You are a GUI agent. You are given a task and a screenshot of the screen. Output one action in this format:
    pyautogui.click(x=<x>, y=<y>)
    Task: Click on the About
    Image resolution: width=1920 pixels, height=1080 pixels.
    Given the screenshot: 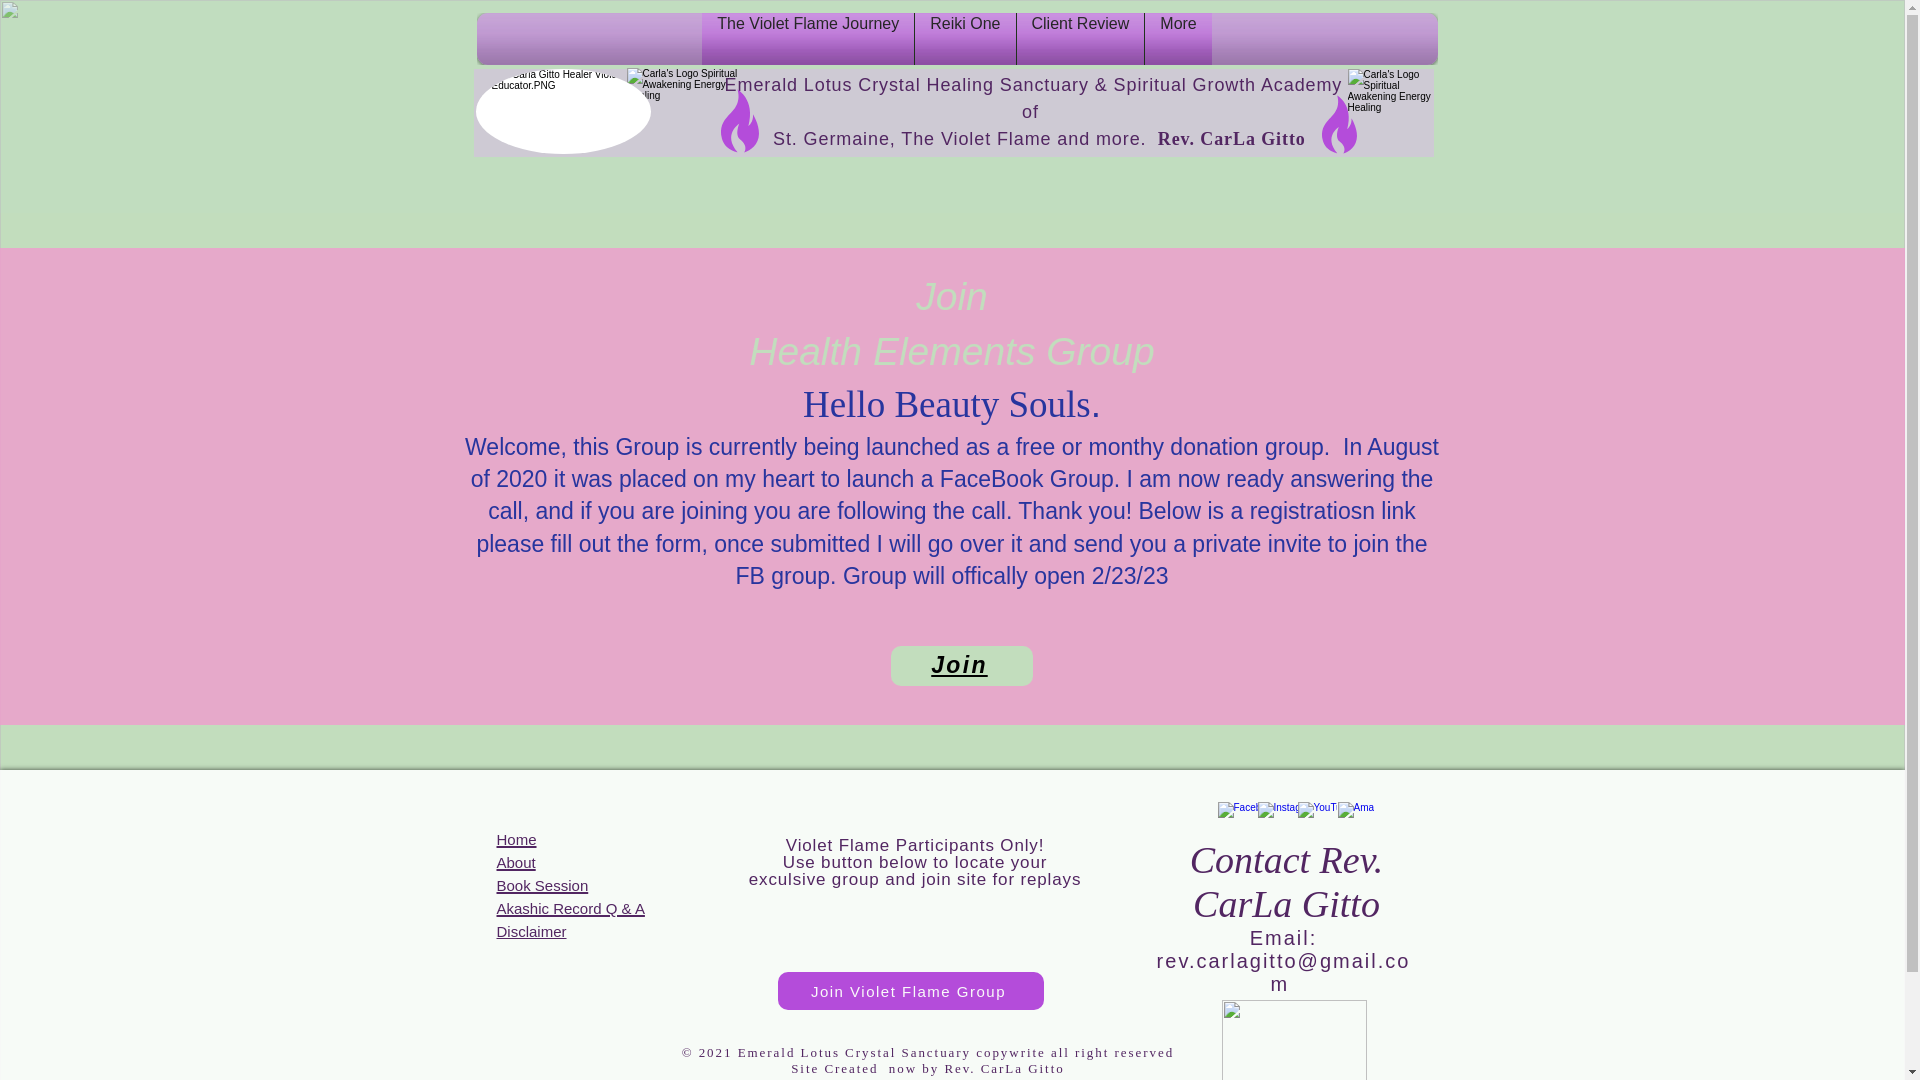 What is the action you would take?
    pyautogui.click(x=515, y=860)
    